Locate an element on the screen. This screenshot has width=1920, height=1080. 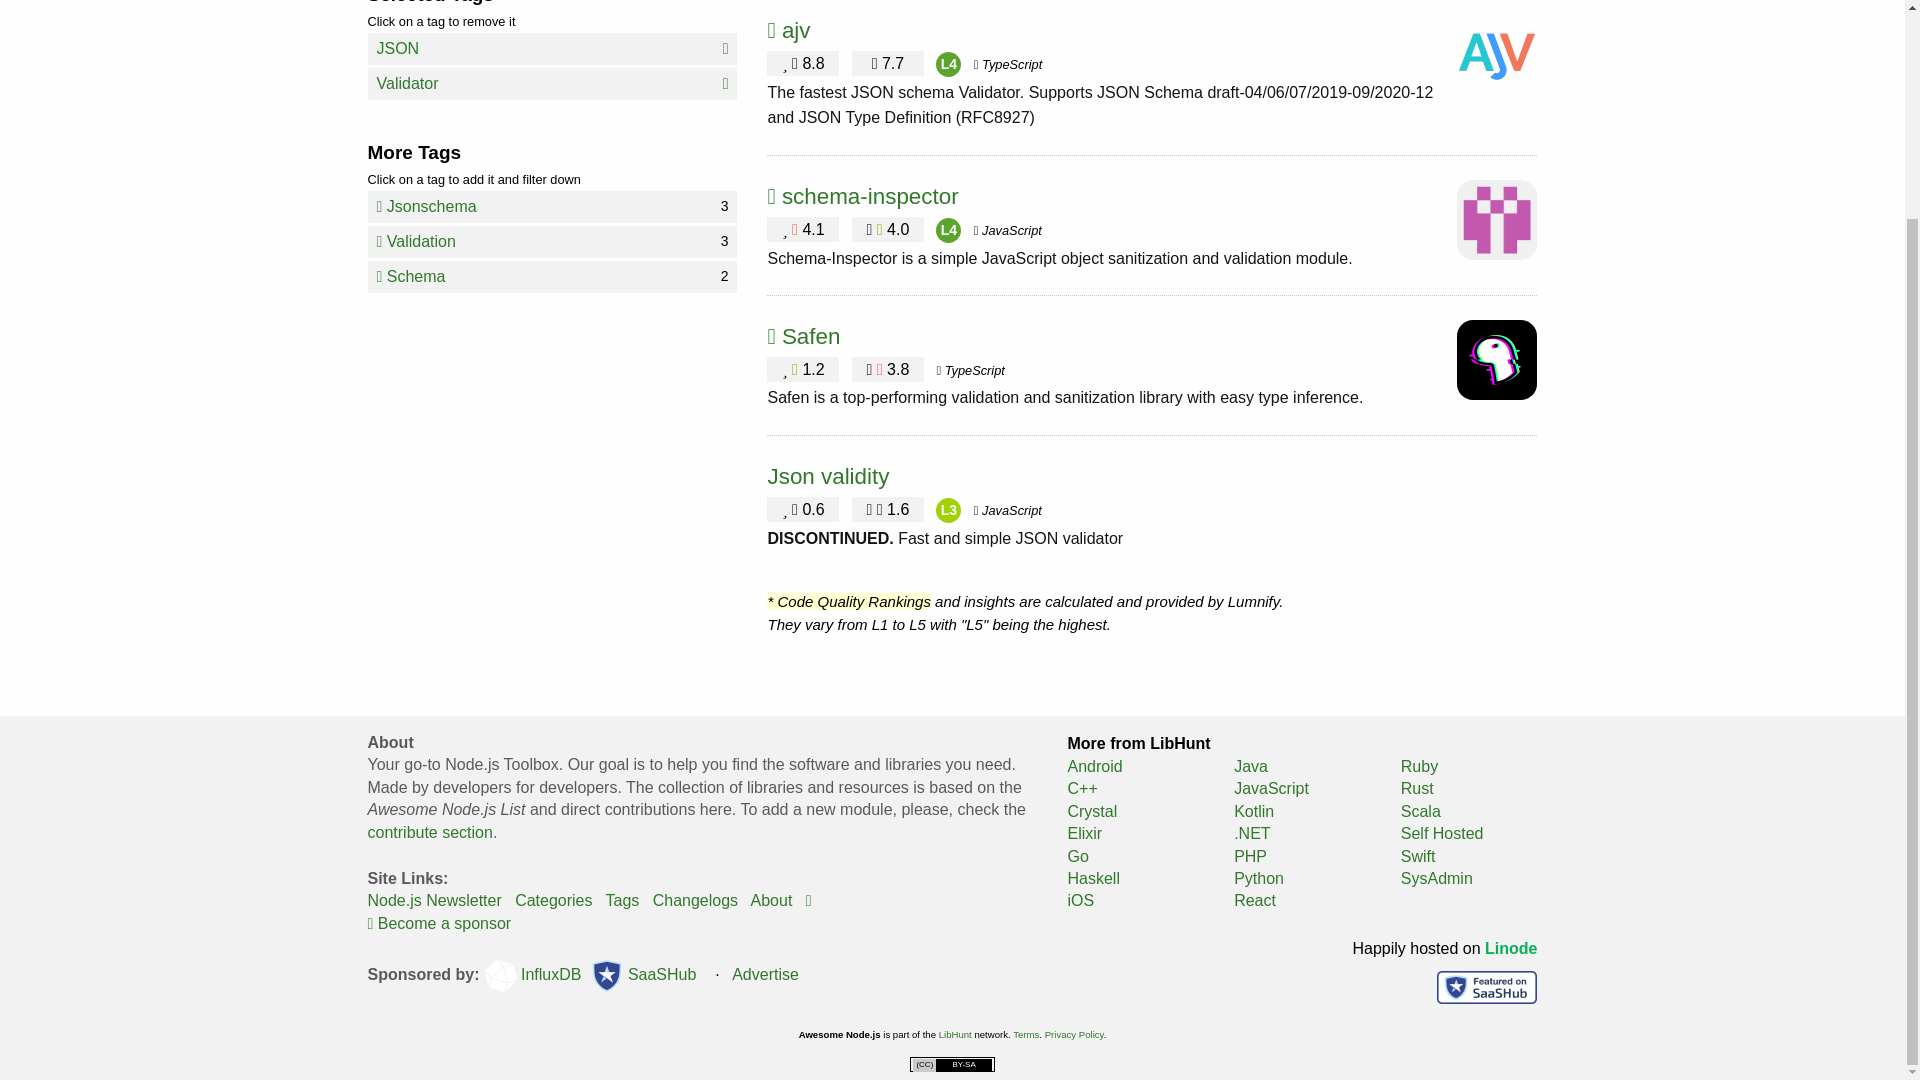
Validator is located at coordinates (888, 509).